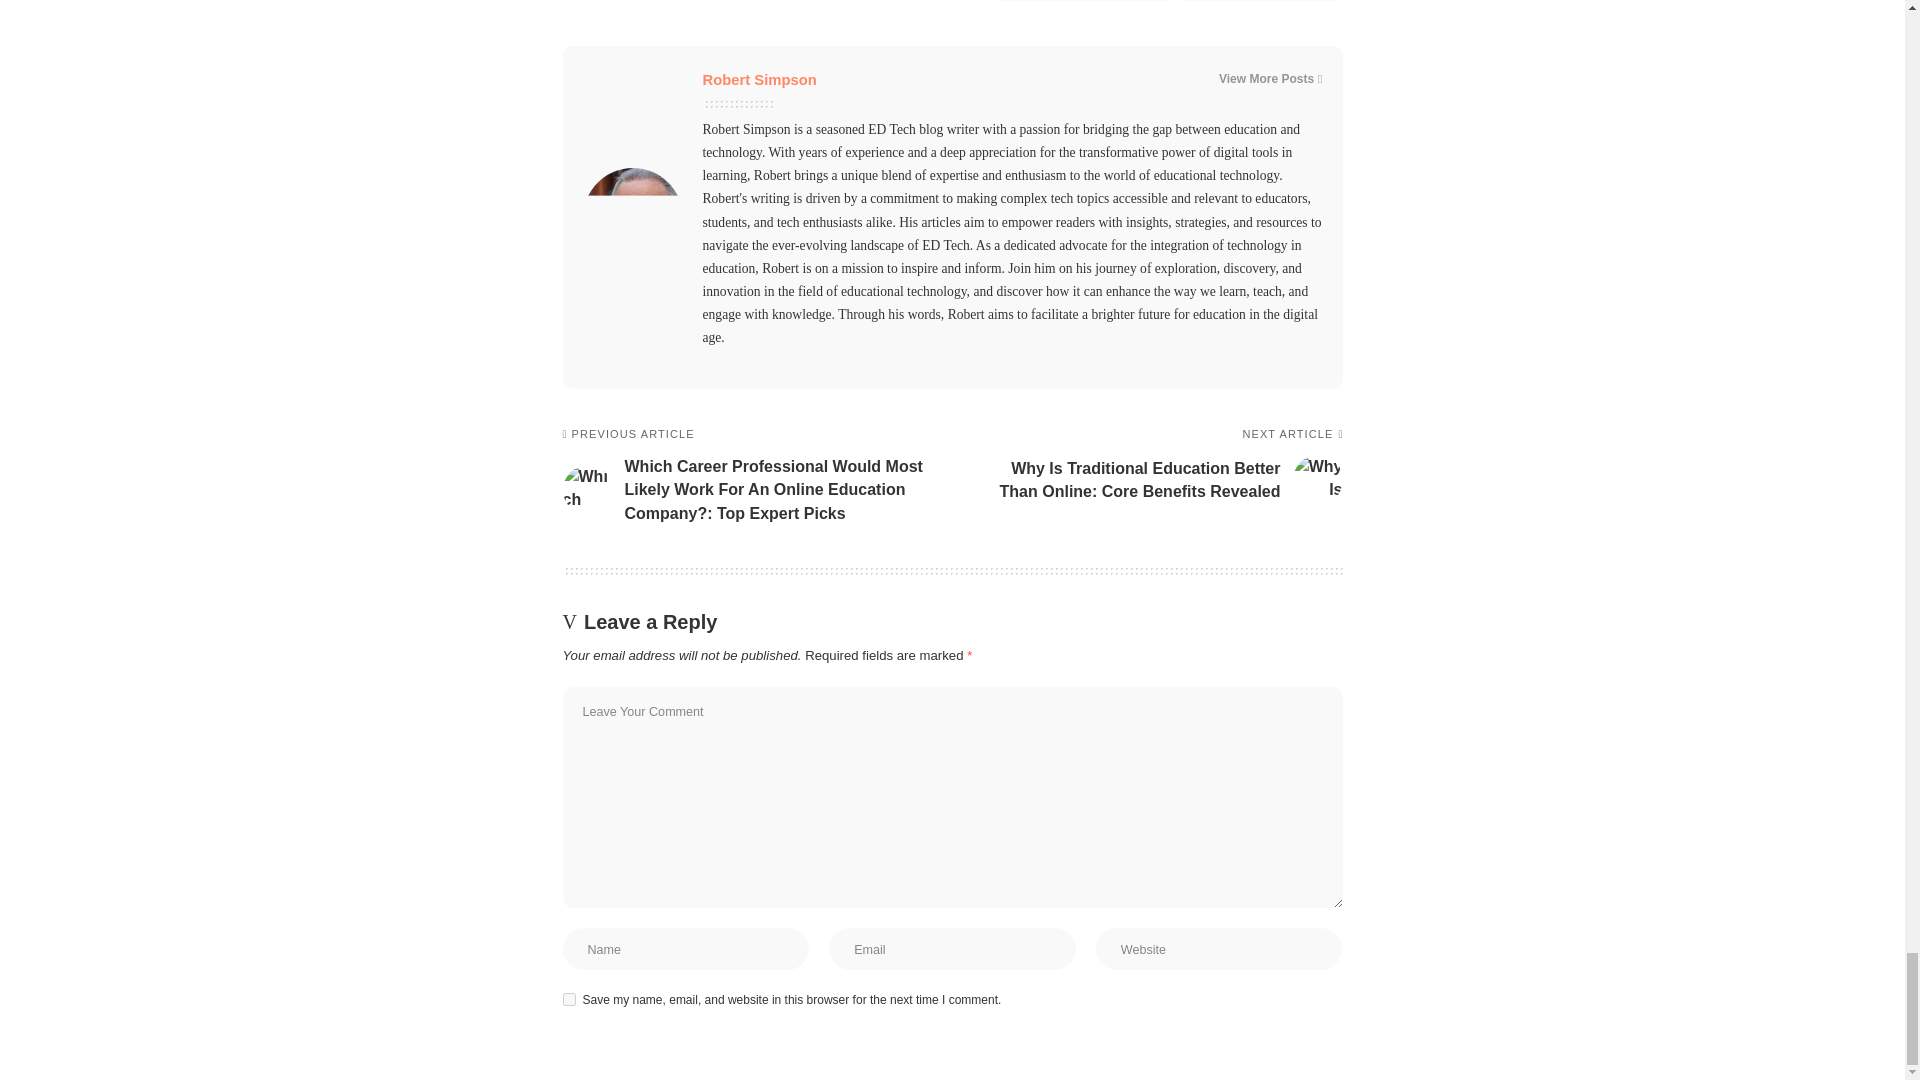 The image size is (1920, 1080). What do you see at coordinates (568, 998) in the screenshot?
I see `yes` at bounding box center [568, 998].